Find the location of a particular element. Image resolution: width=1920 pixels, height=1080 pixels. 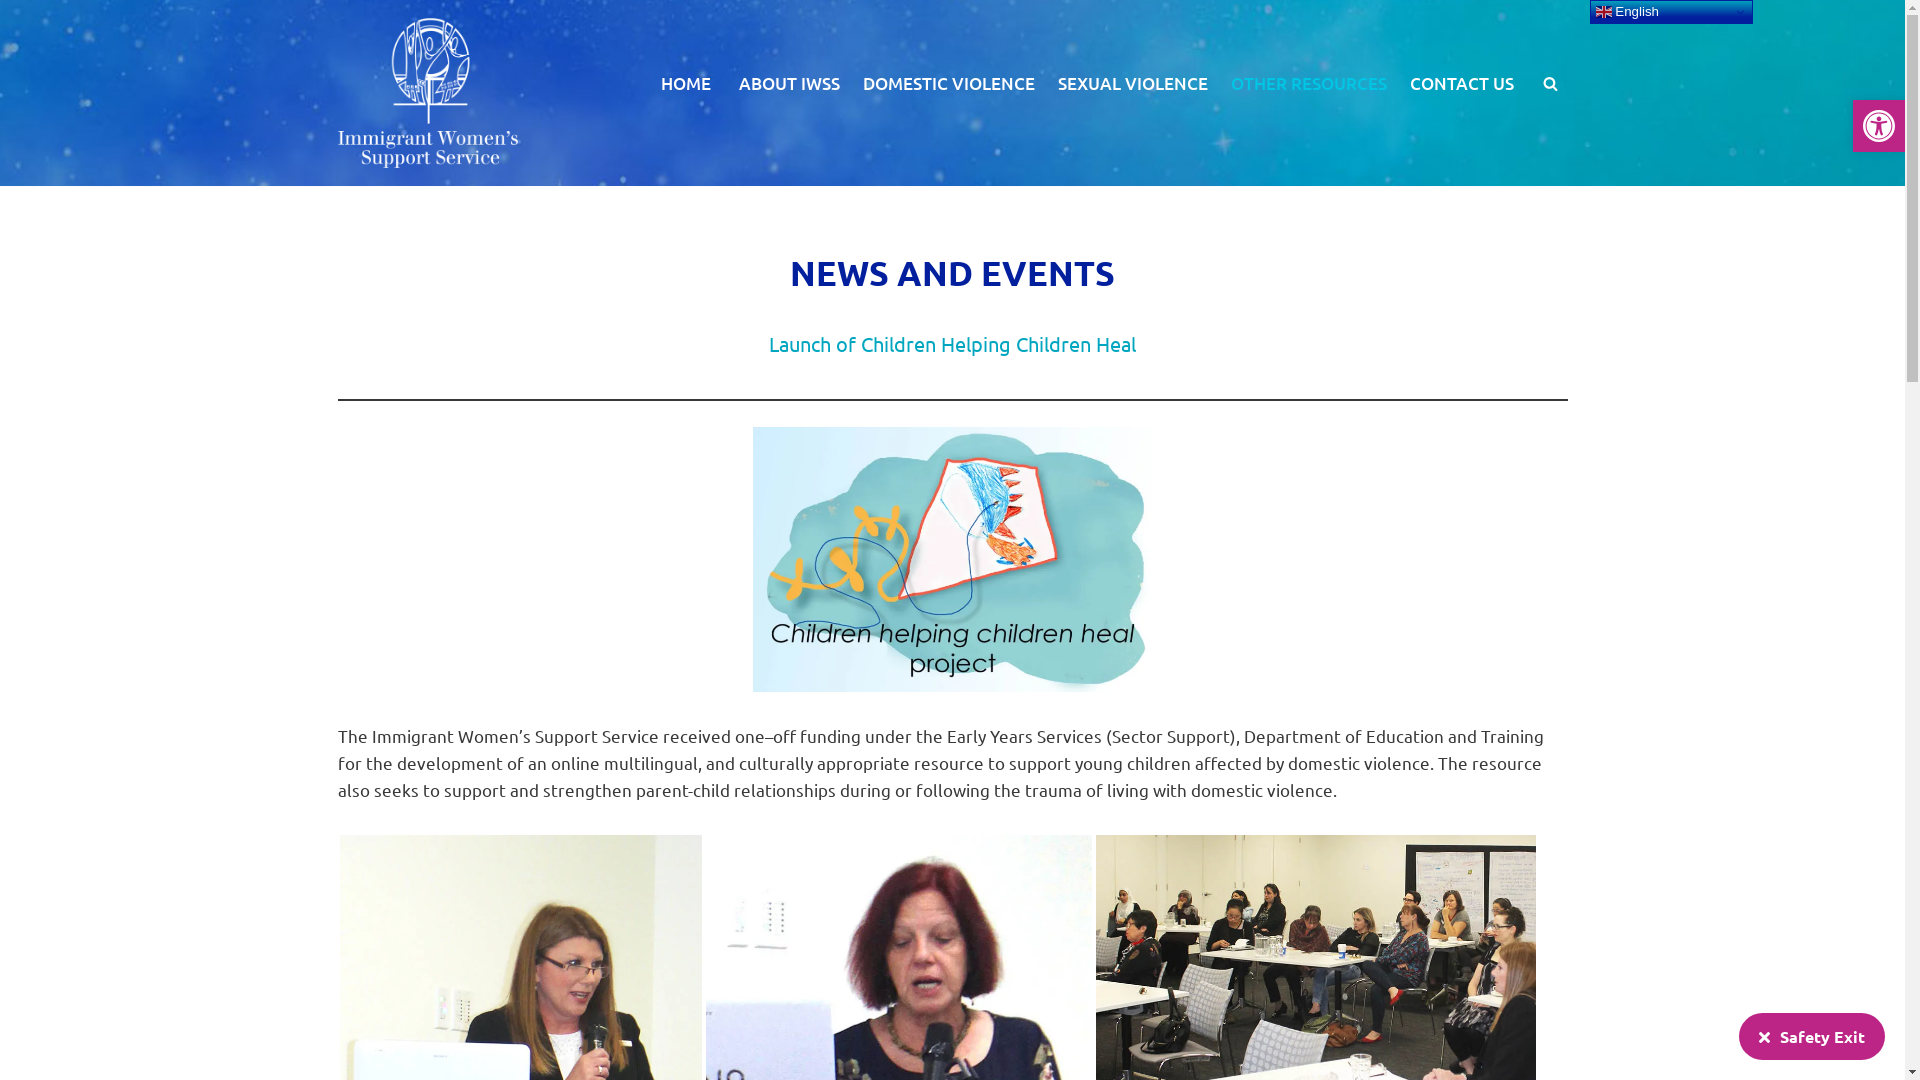

DOMESTIC VIOLENCE is located at coordinates (948, 83).